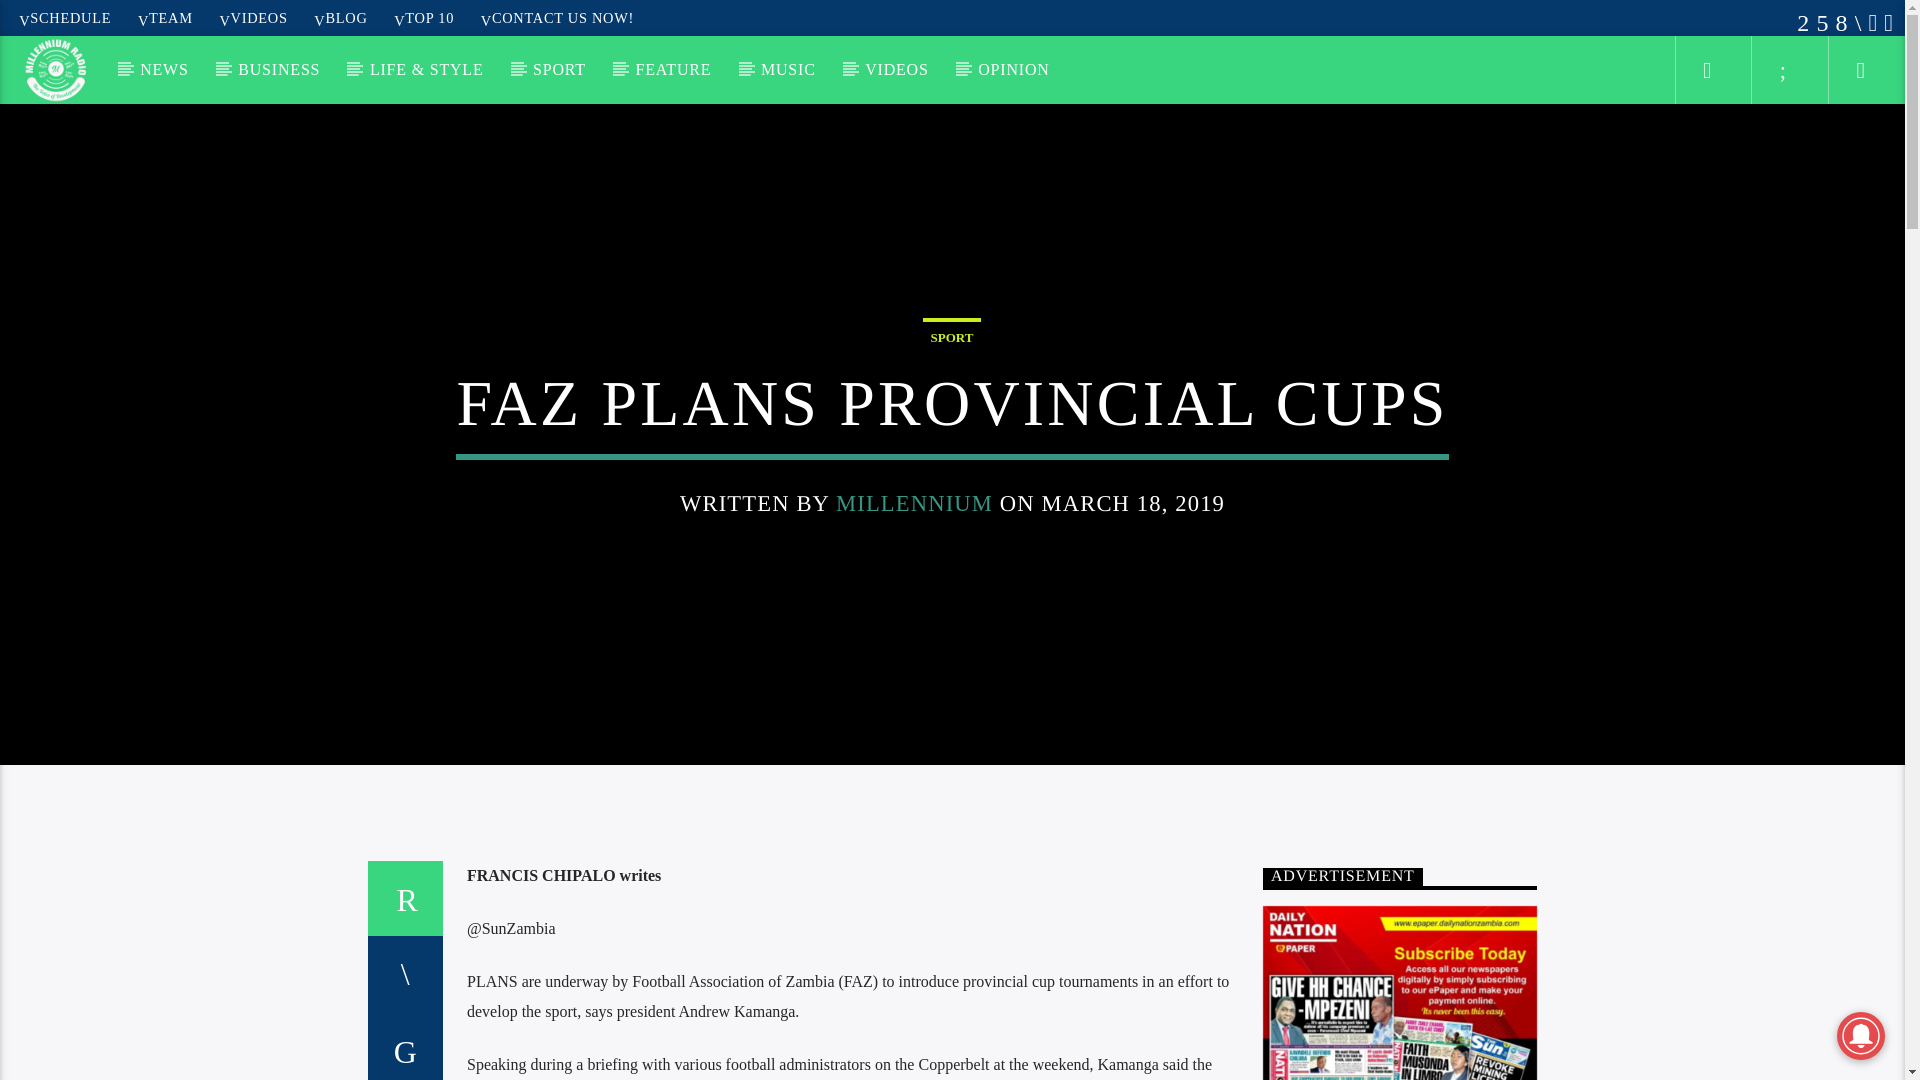 This screenshot has width=1920, height=1080. I want to click on TOP 10, so click(424, 17).